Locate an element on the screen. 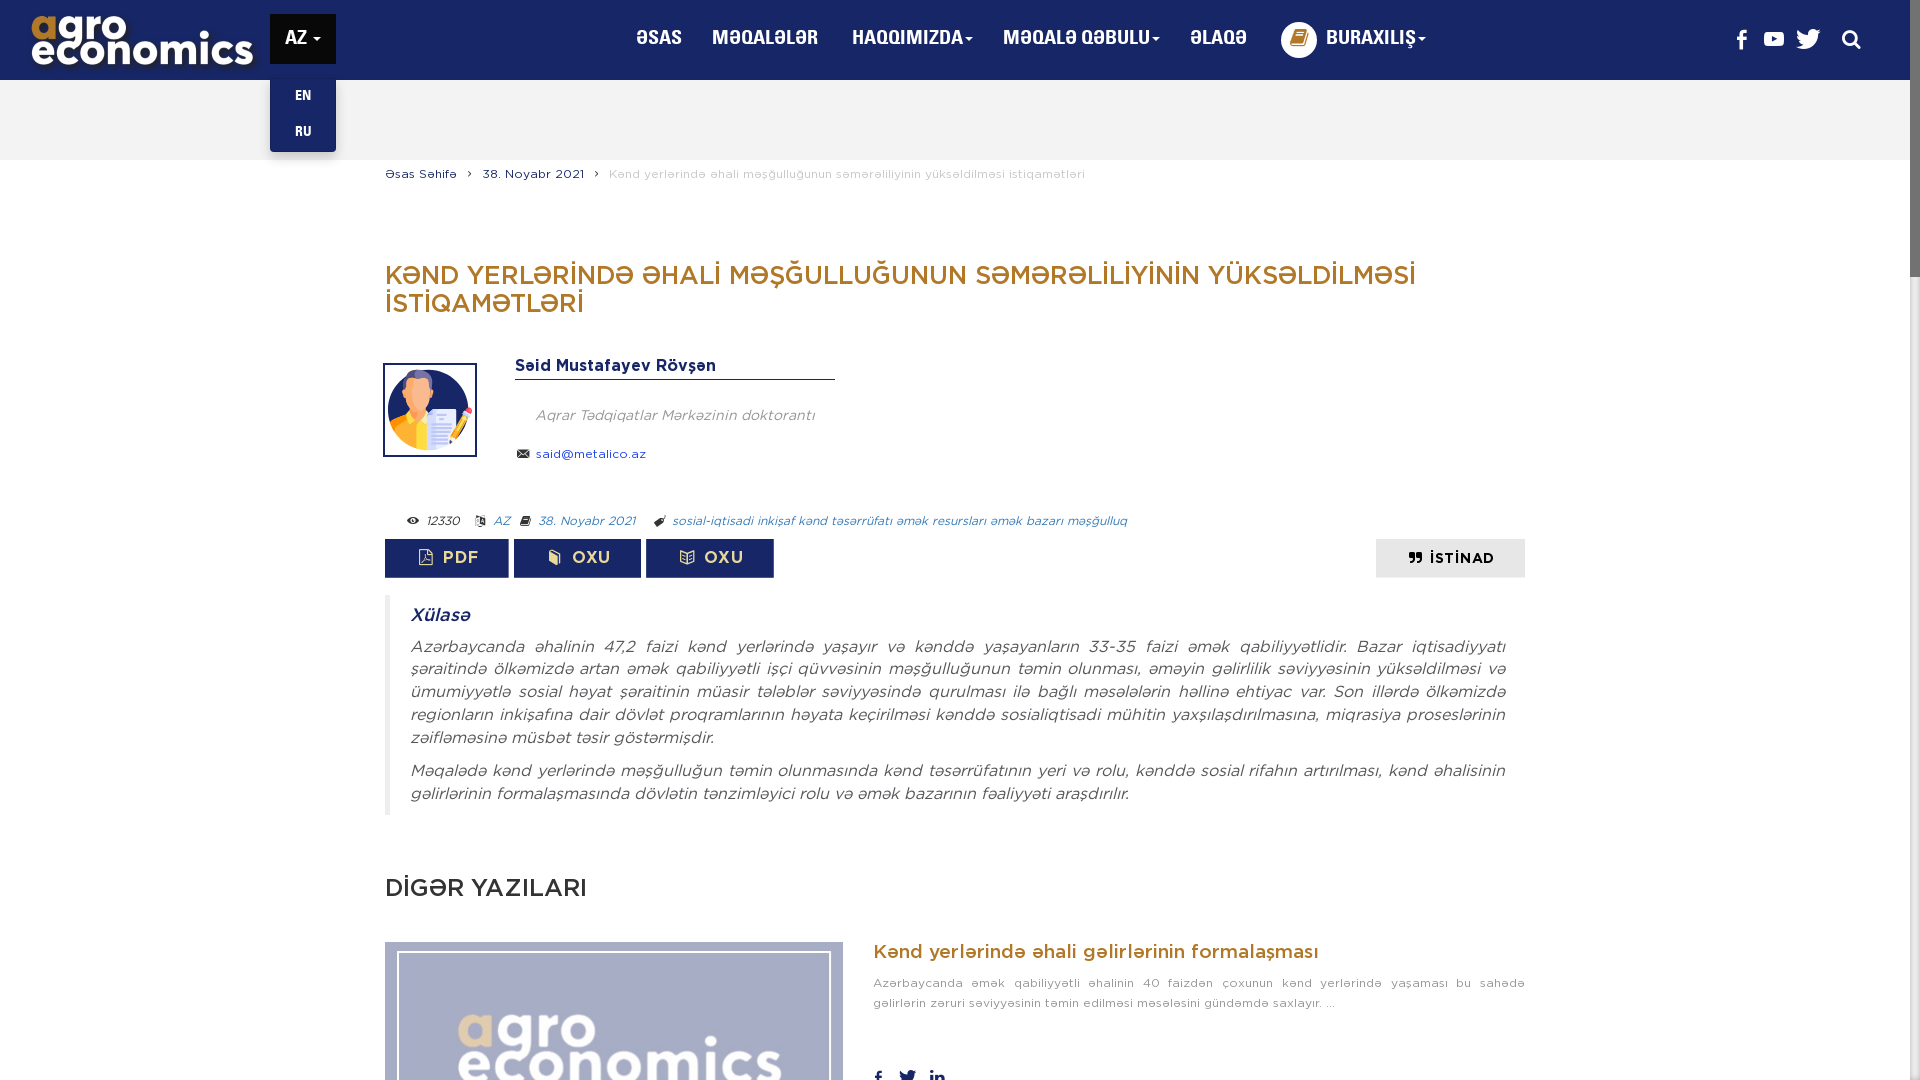 The height and width of the screenshot is (1080, 1920). RU is located at coordinates (303, 133).